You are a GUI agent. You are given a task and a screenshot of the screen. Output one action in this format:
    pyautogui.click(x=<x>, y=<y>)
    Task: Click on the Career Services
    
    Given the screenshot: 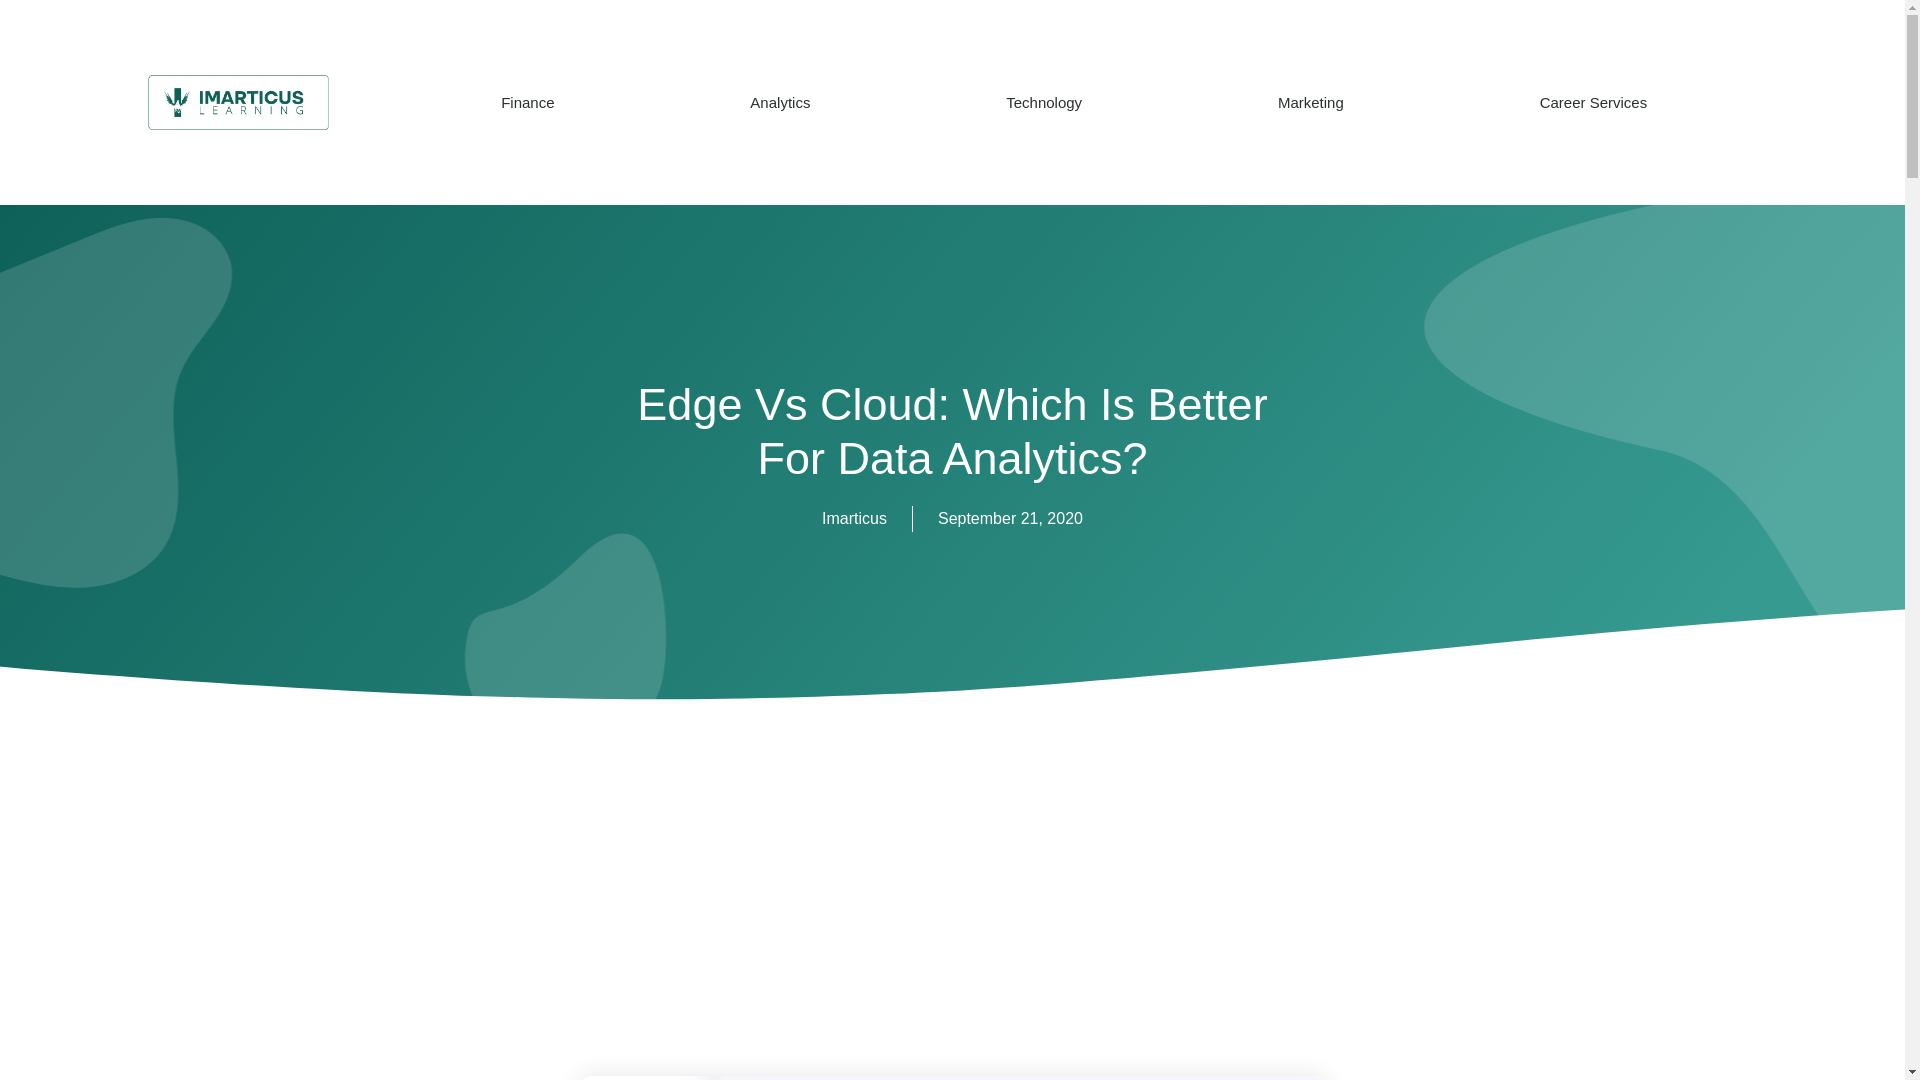 What is the action you would take?
    pyautogui.click(x=1593, y=102)
    